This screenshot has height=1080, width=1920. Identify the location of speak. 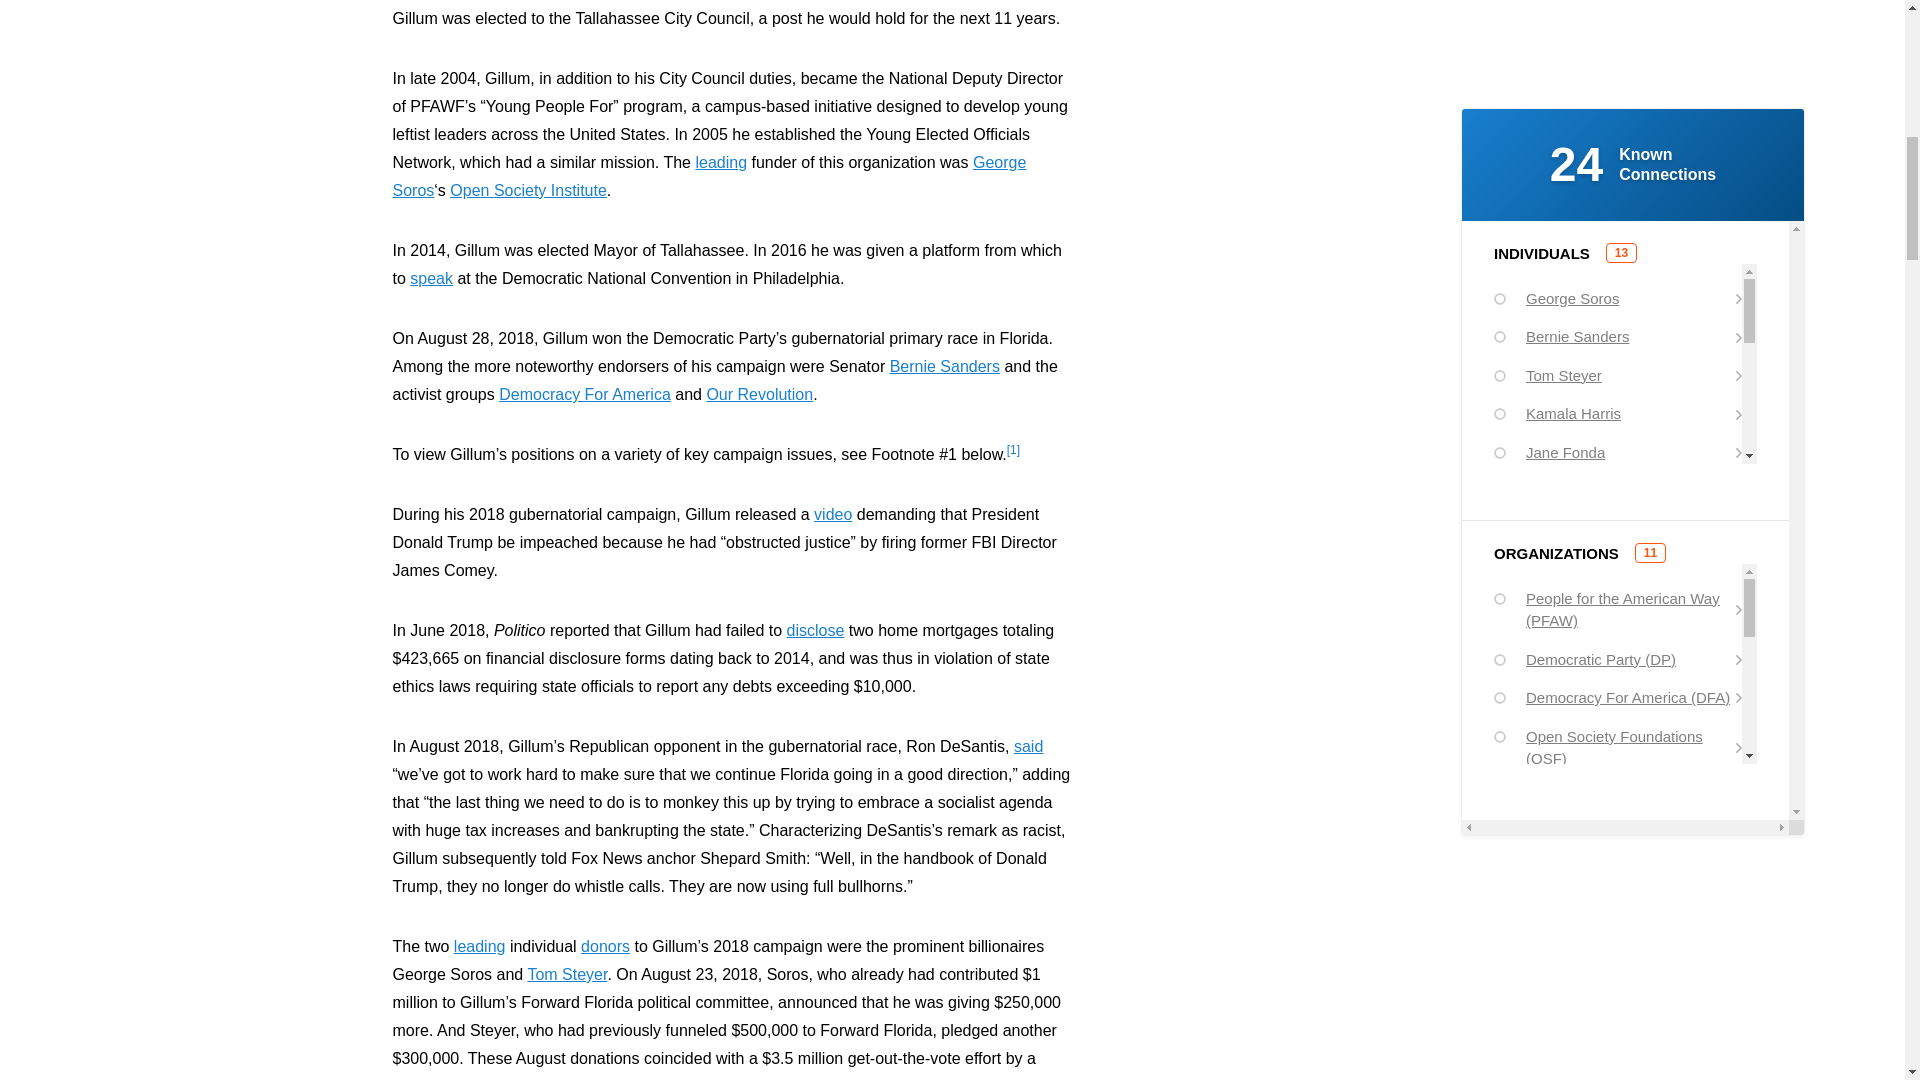
(432, 278).